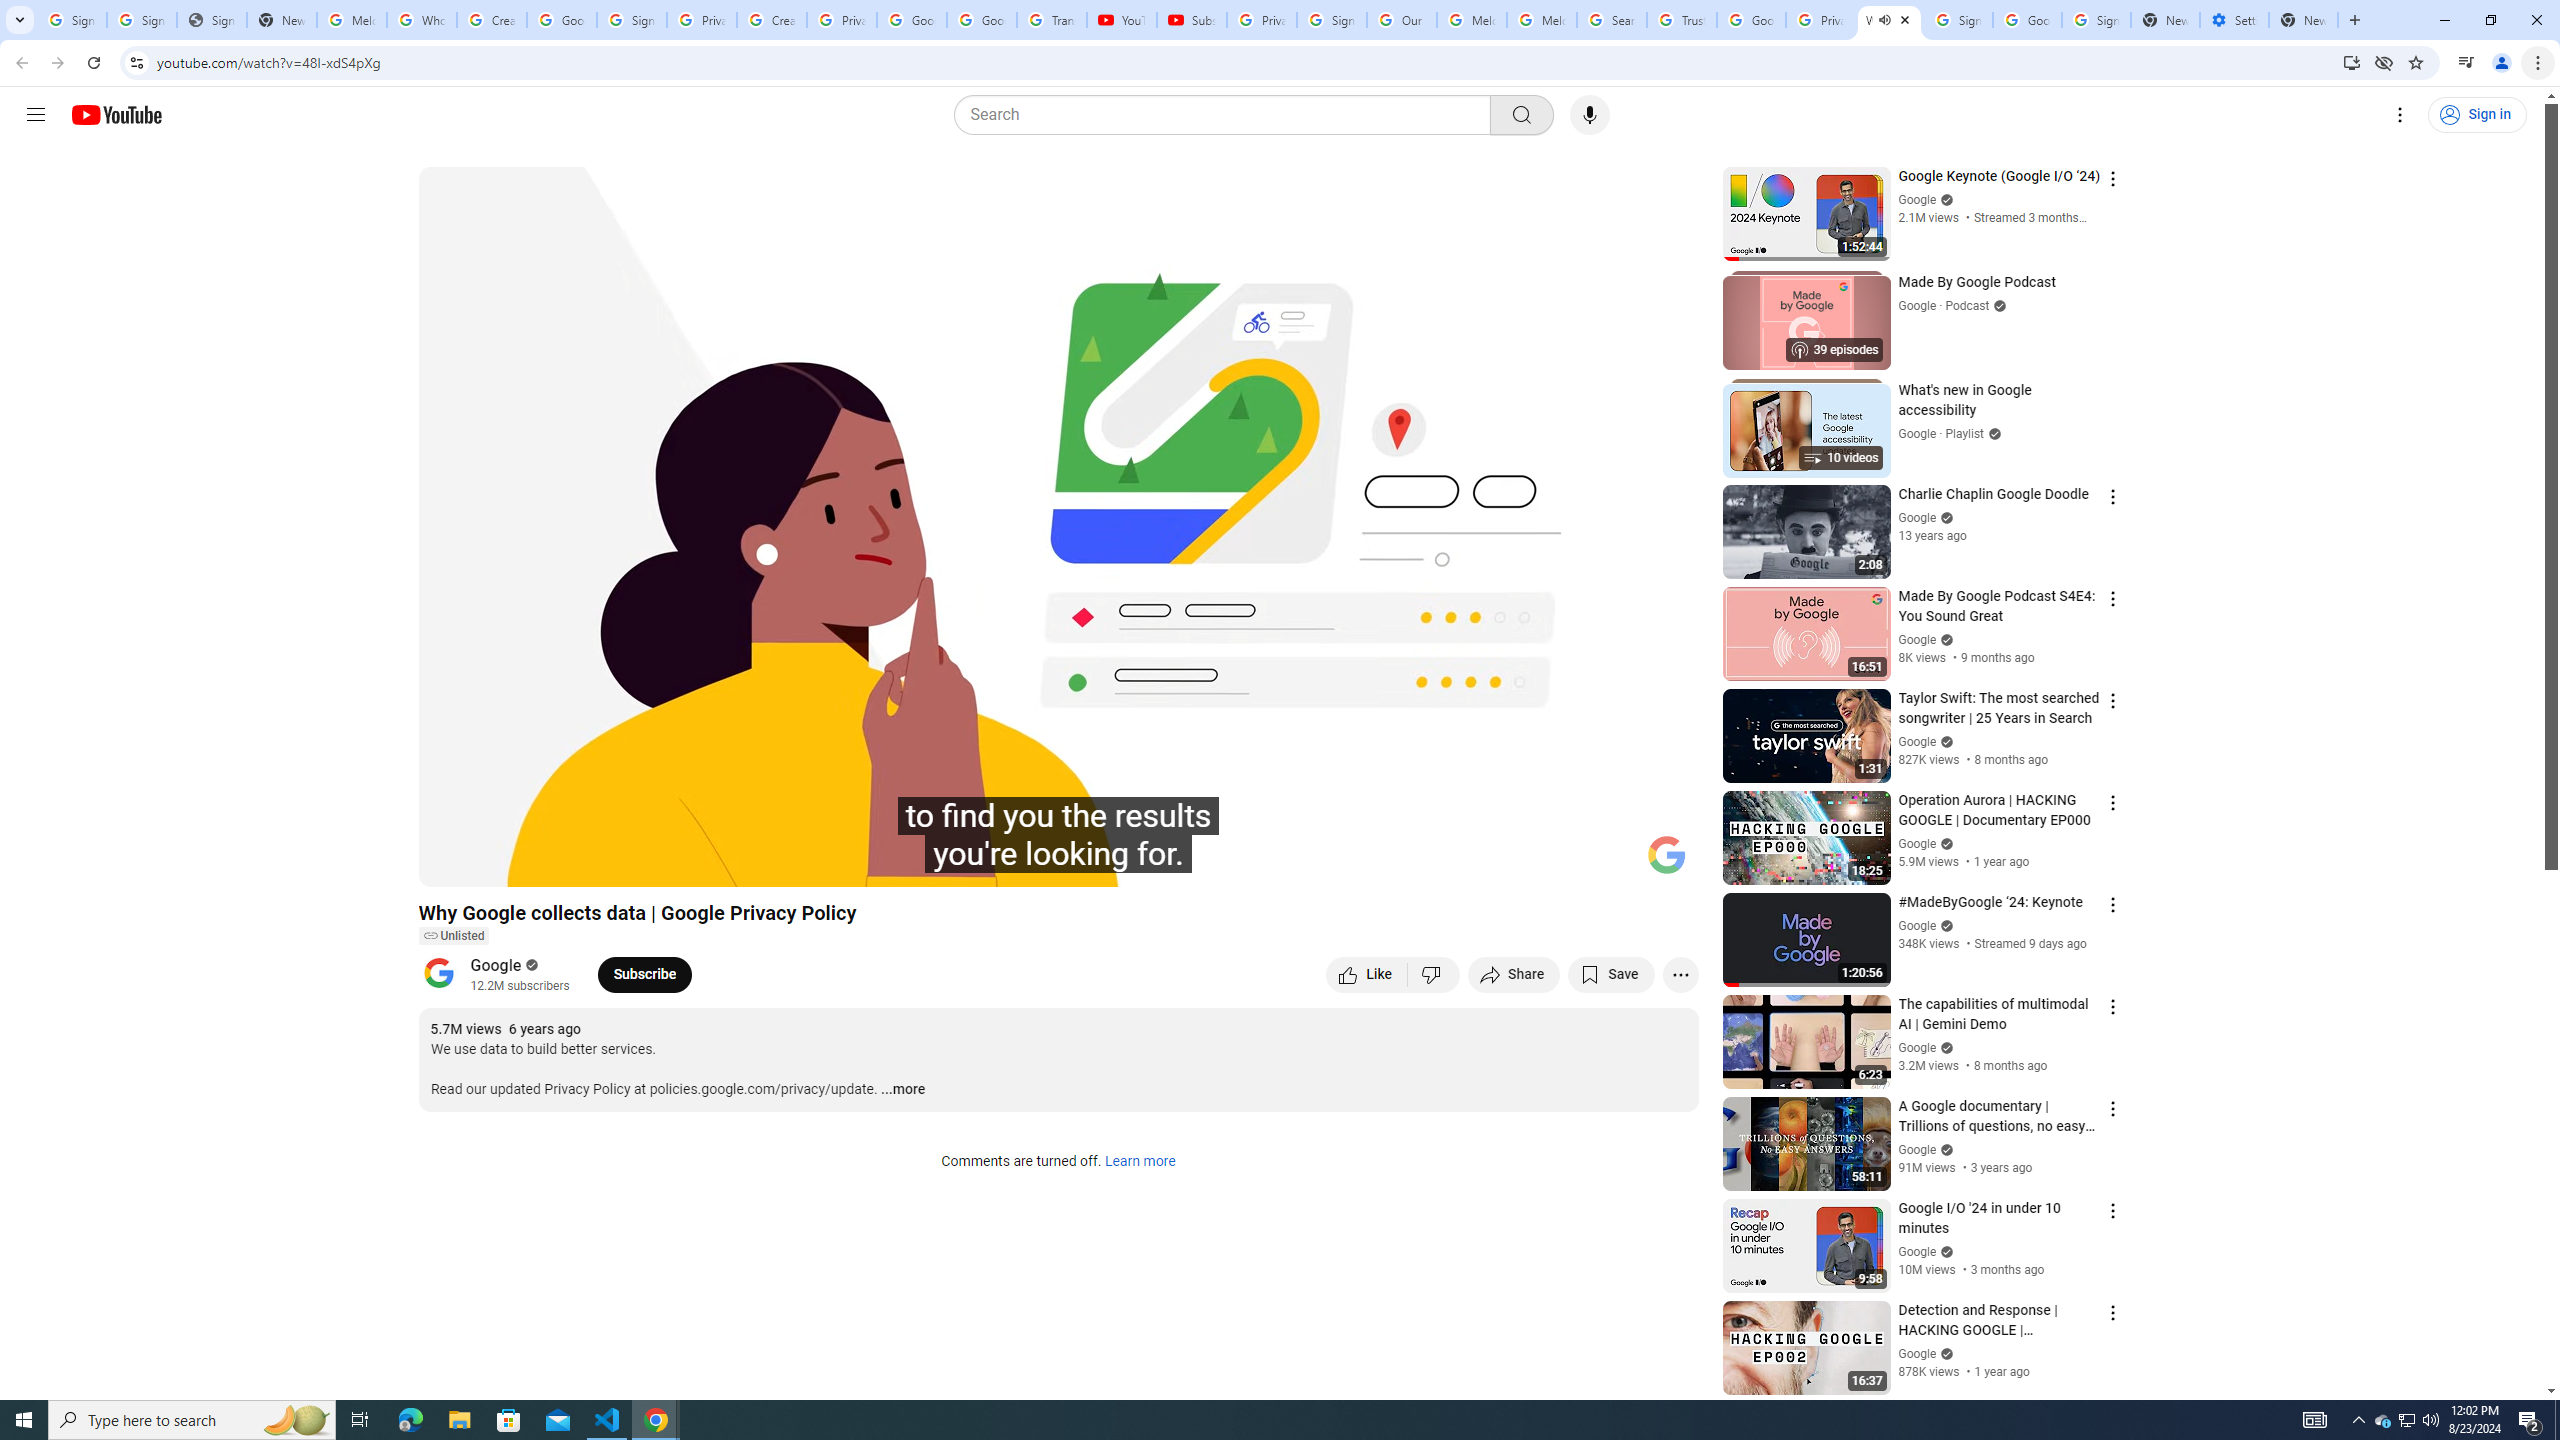  I want to click on Pause (k), so click(453, 863).